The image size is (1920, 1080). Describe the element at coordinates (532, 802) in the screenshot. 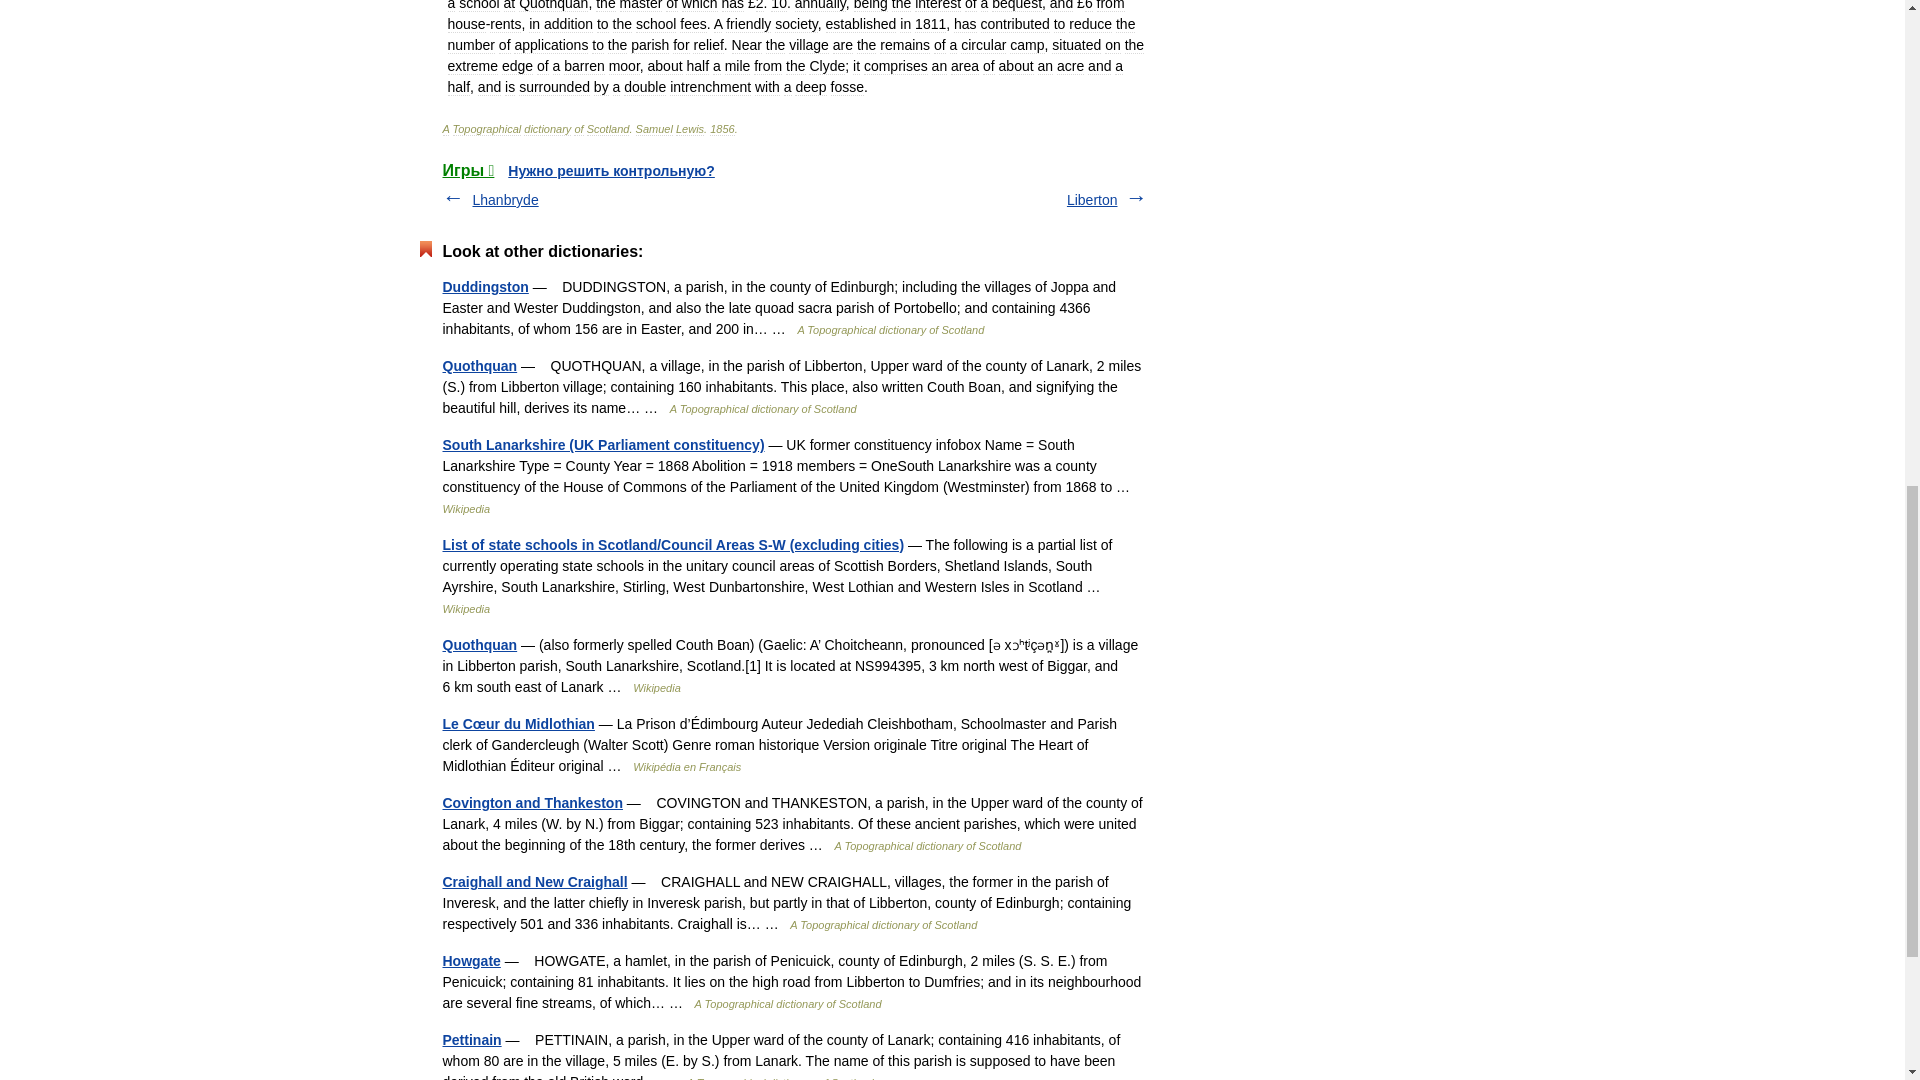

I see `Covington and Thankeston` at that location.